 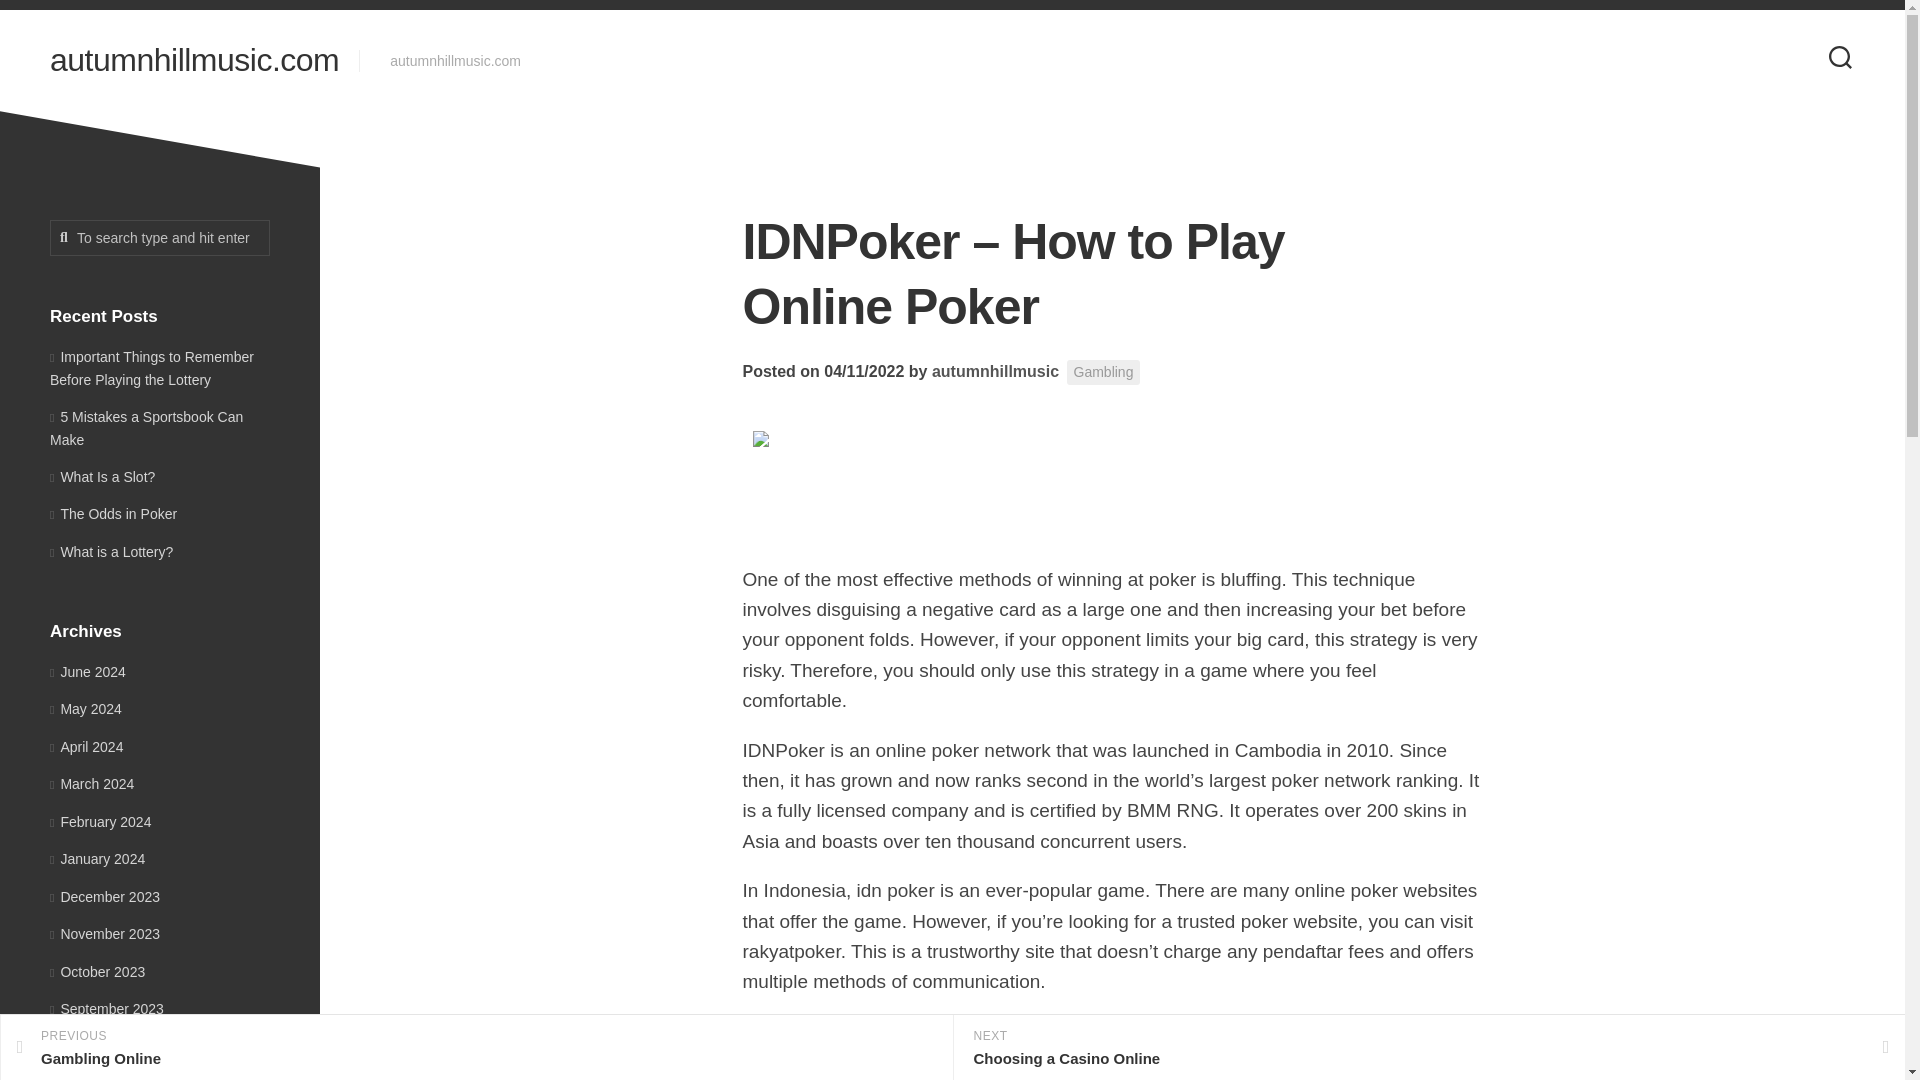 I want to click on March 2024, so click(x=92, y=784).